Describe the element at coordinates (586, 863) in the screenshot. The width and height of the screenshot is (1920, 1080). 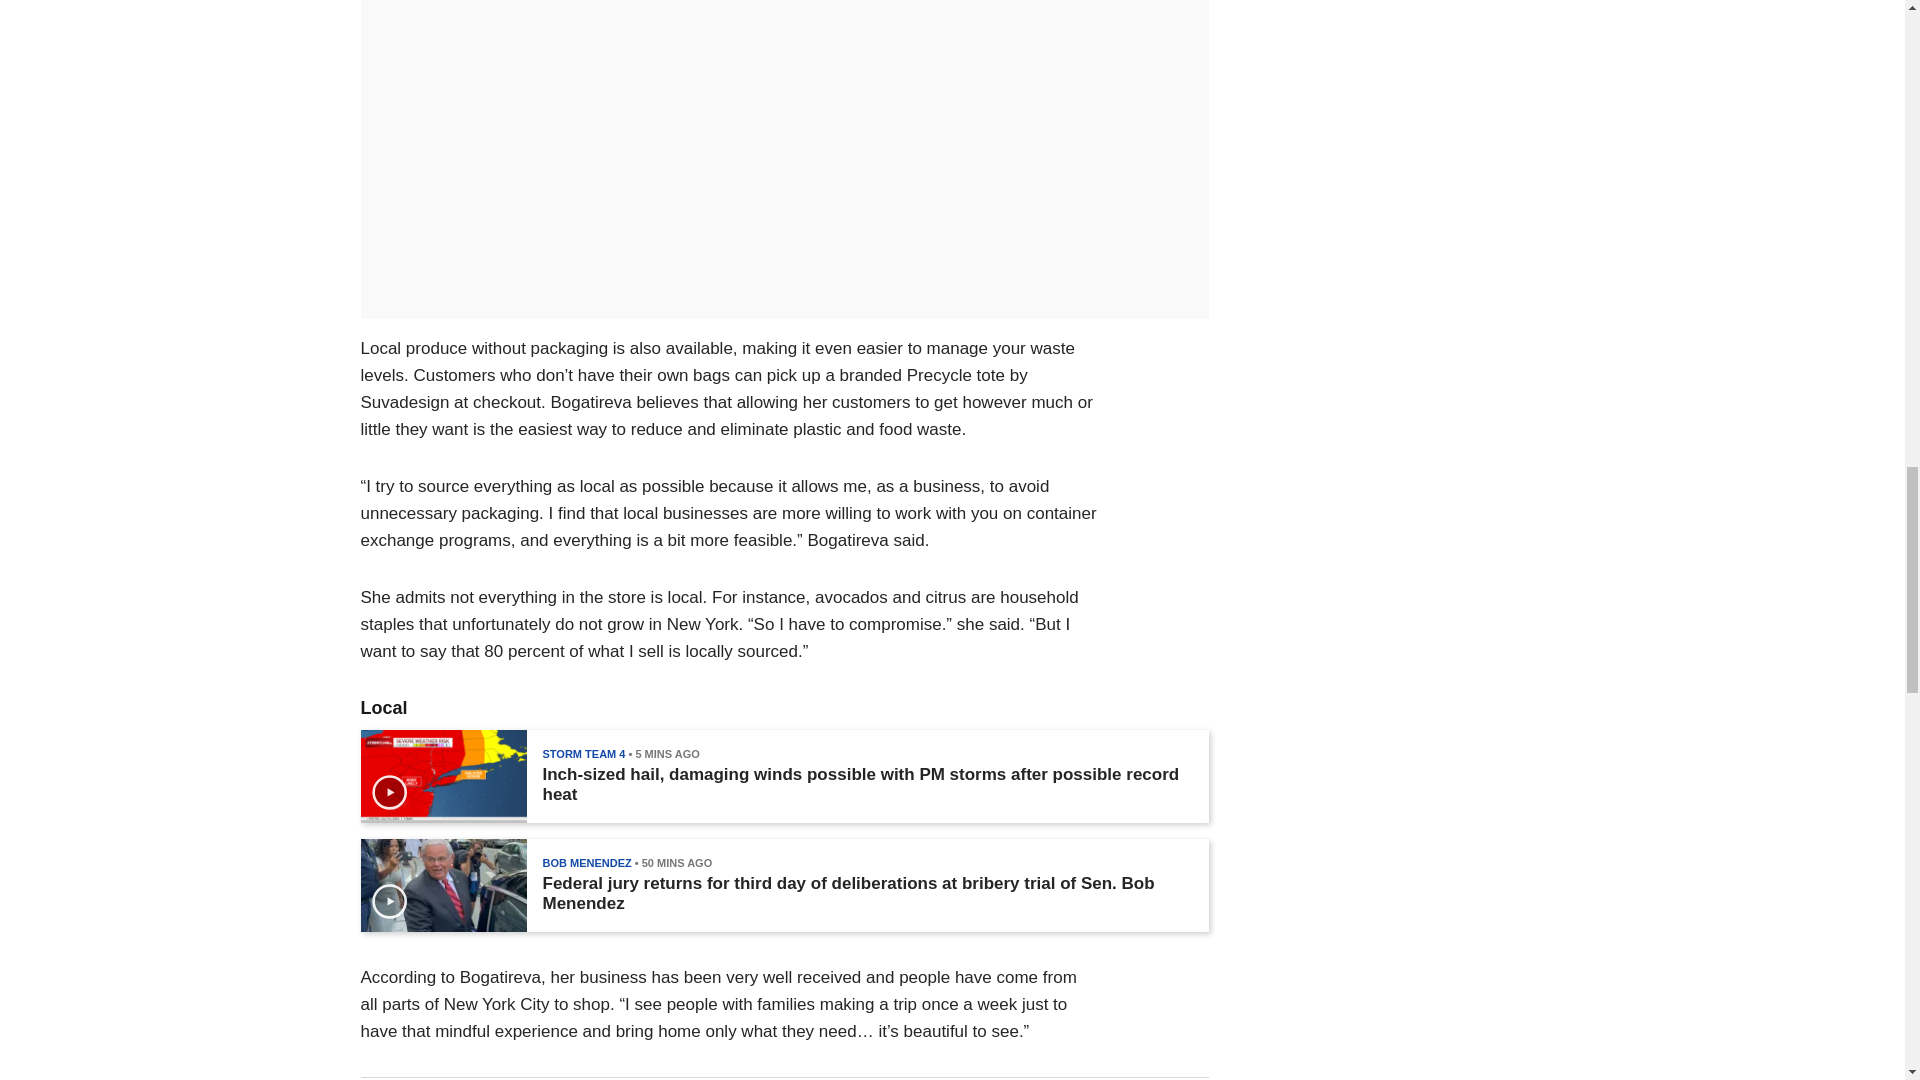
I see `BOB MENENDEZ` at that location.